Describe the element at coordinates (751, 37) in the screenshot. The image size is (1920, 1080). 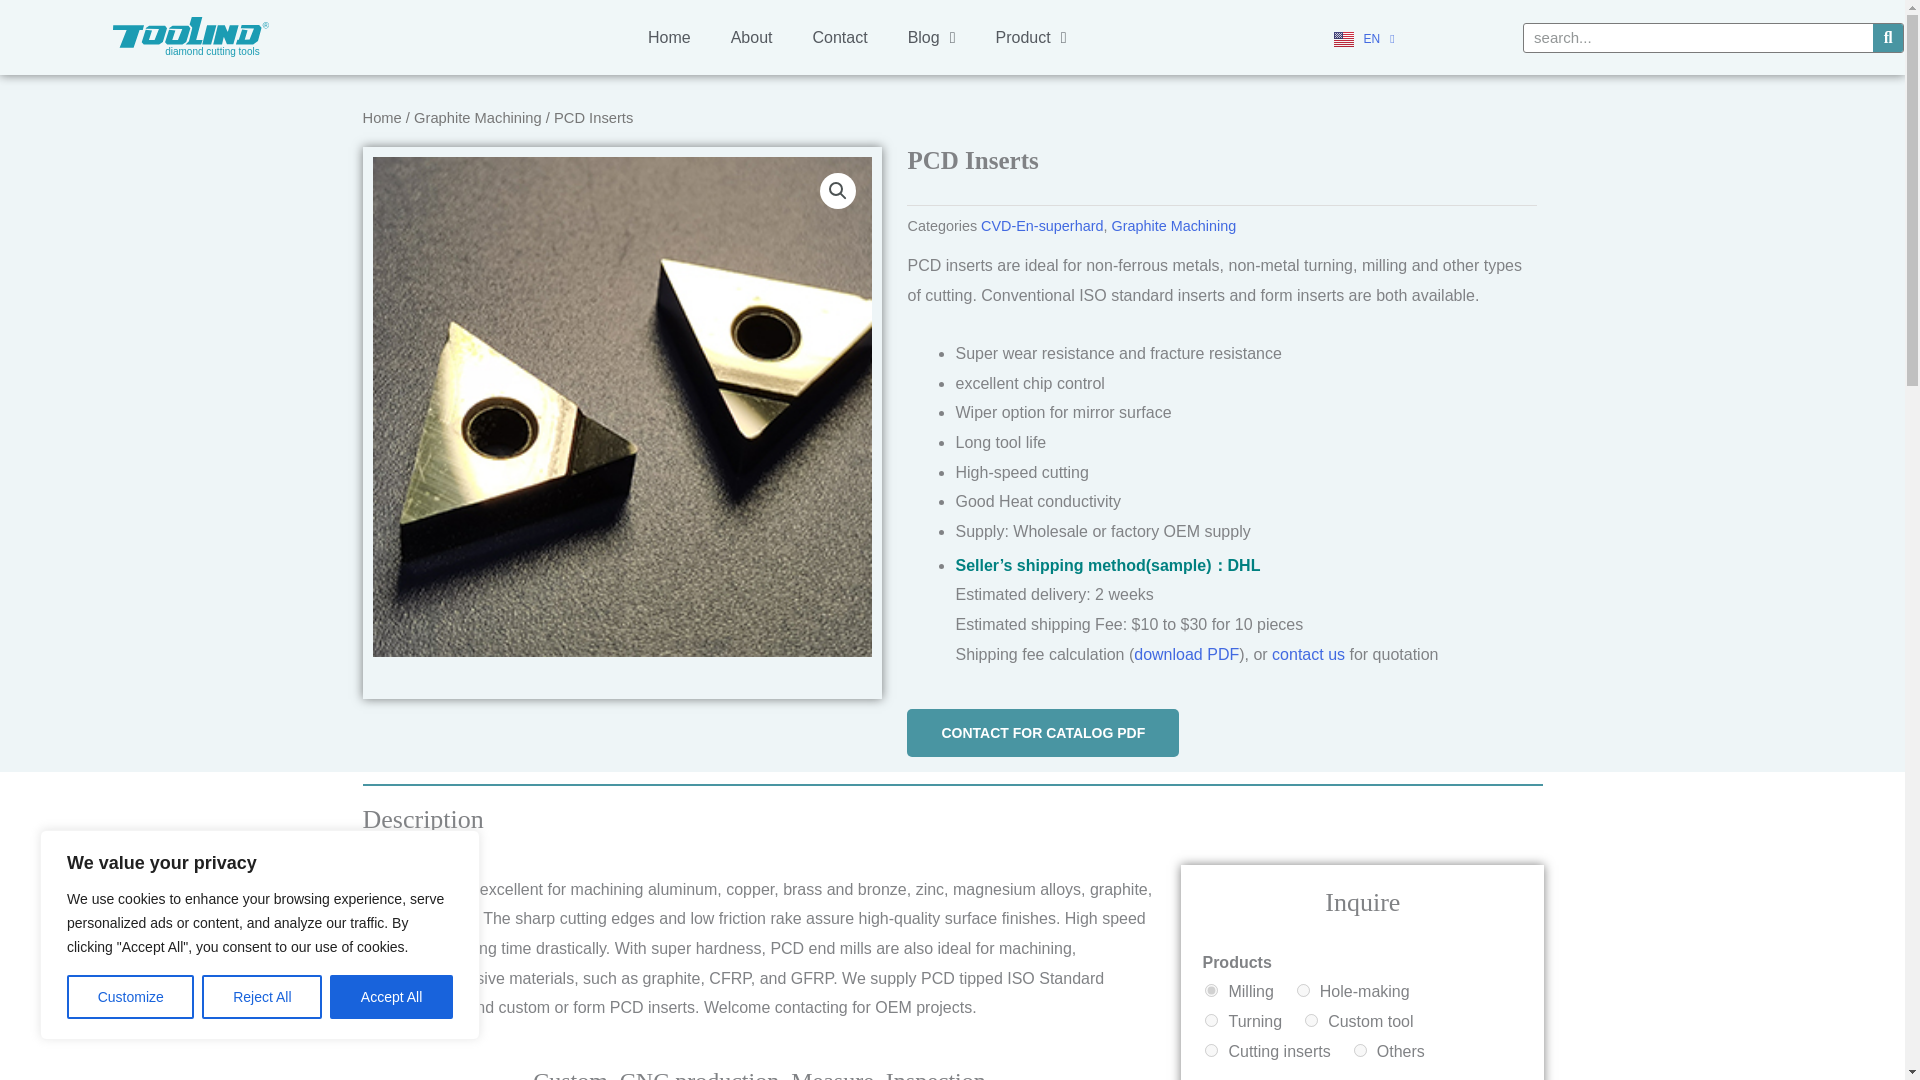
I see `About` at that location.